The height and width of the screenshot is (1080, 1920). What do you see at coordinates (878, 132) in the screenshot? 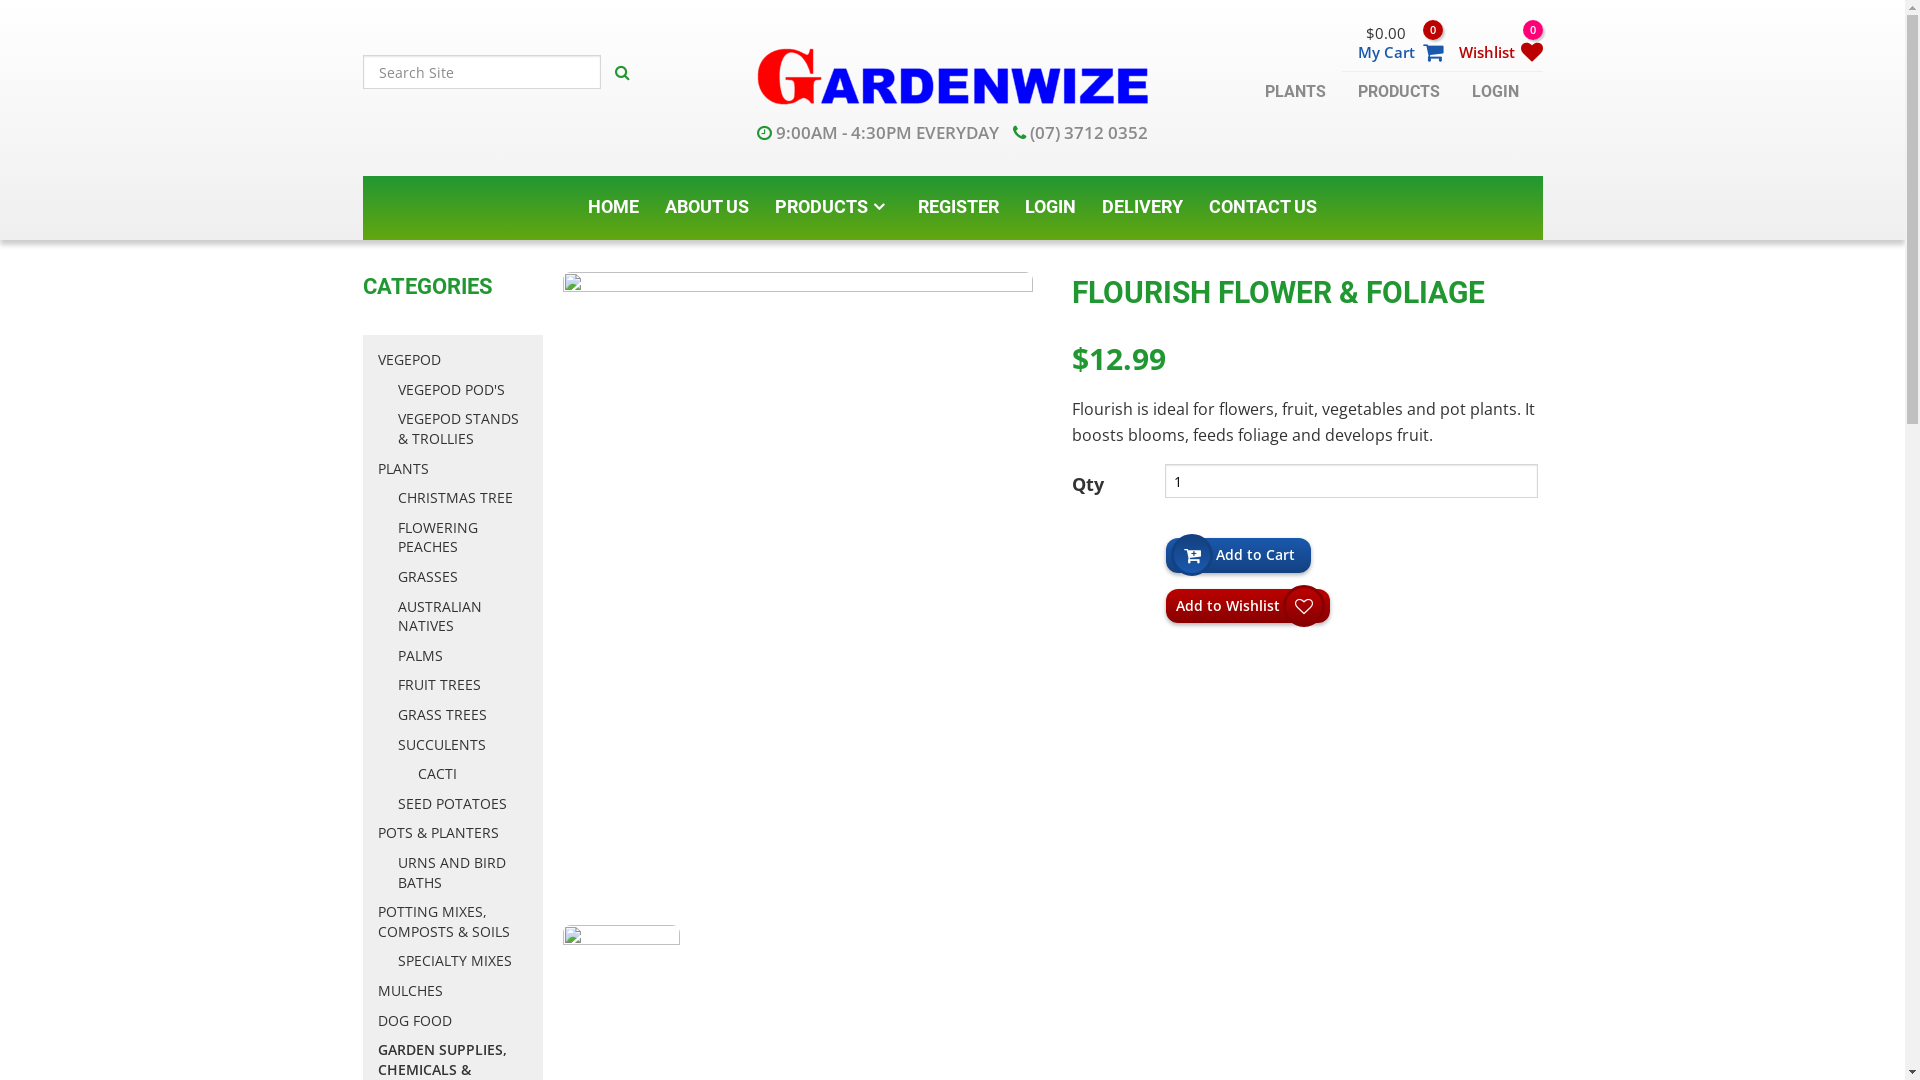
I see `9:00AM - 4:30PM EVERYDAY` at bounding box center [878, 132].